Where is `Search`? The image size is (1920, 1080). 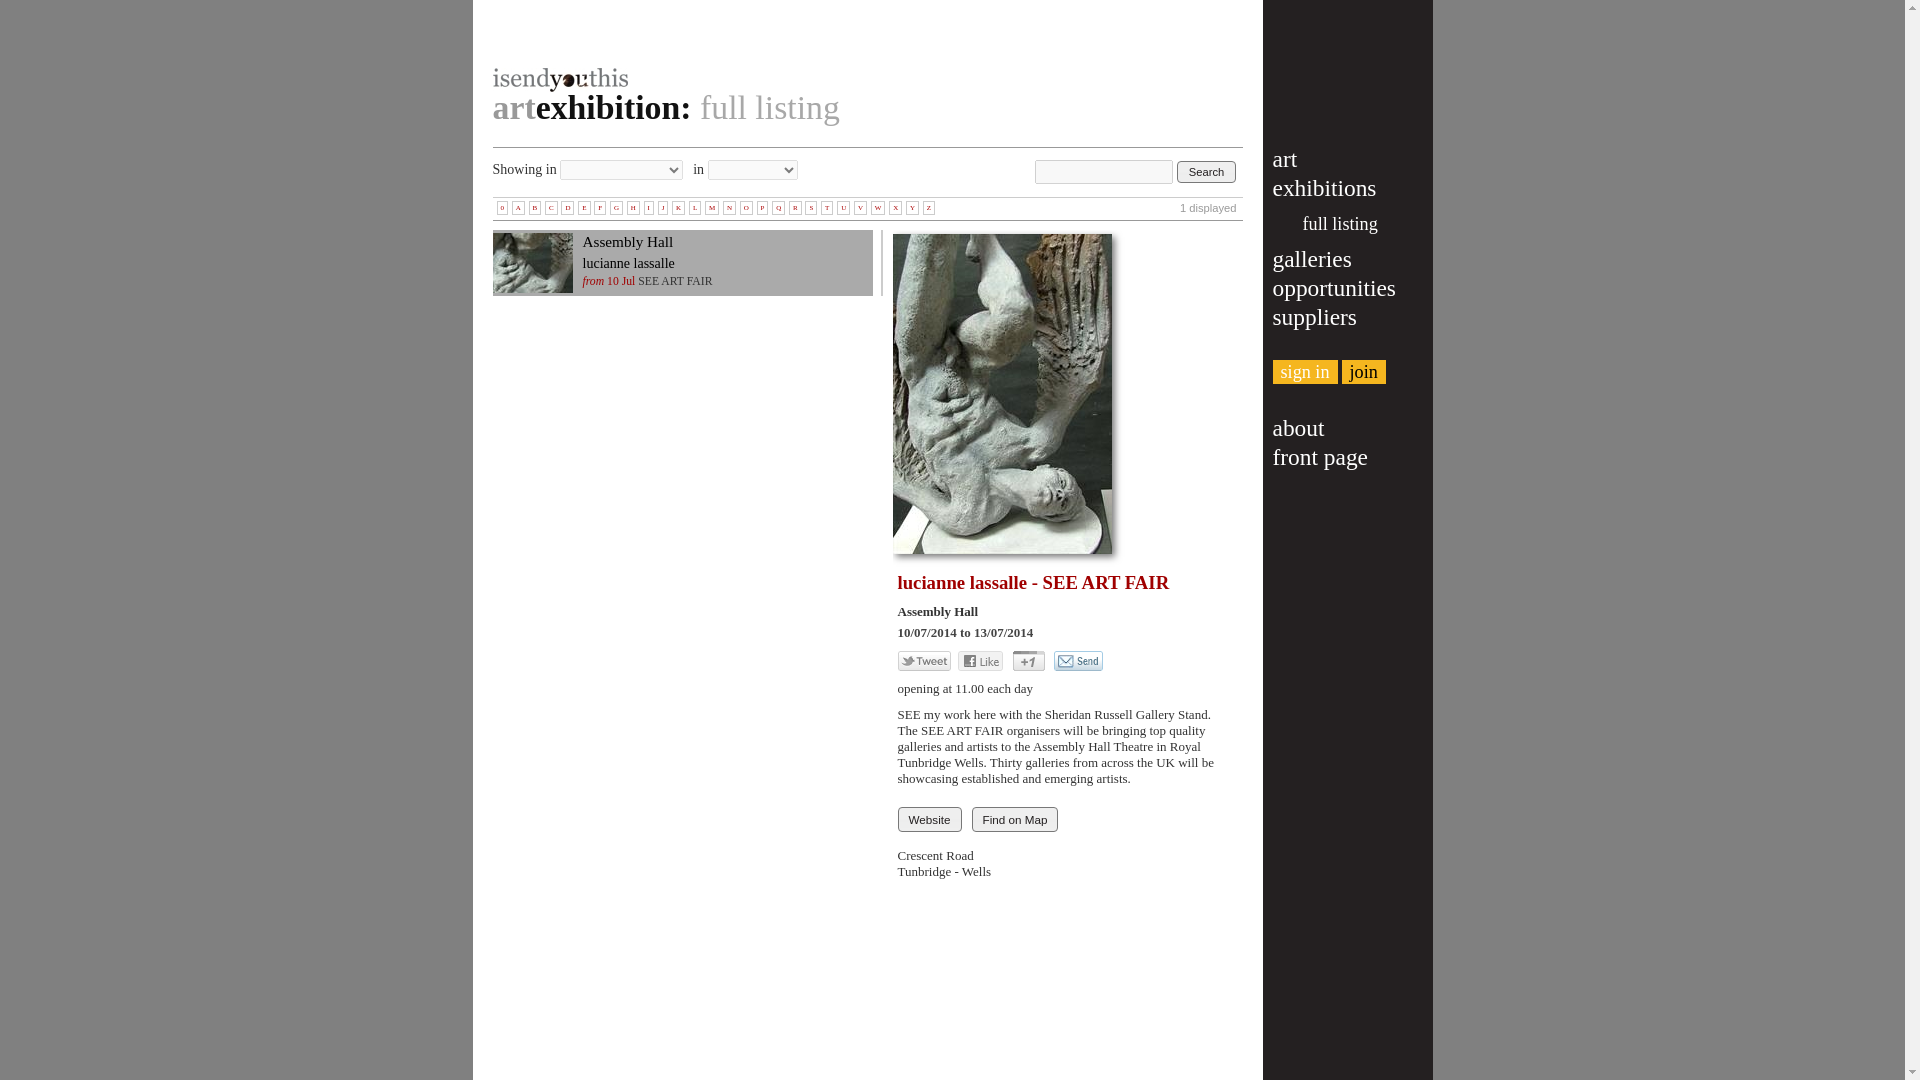
Search is located at coordinates (1206, 172).